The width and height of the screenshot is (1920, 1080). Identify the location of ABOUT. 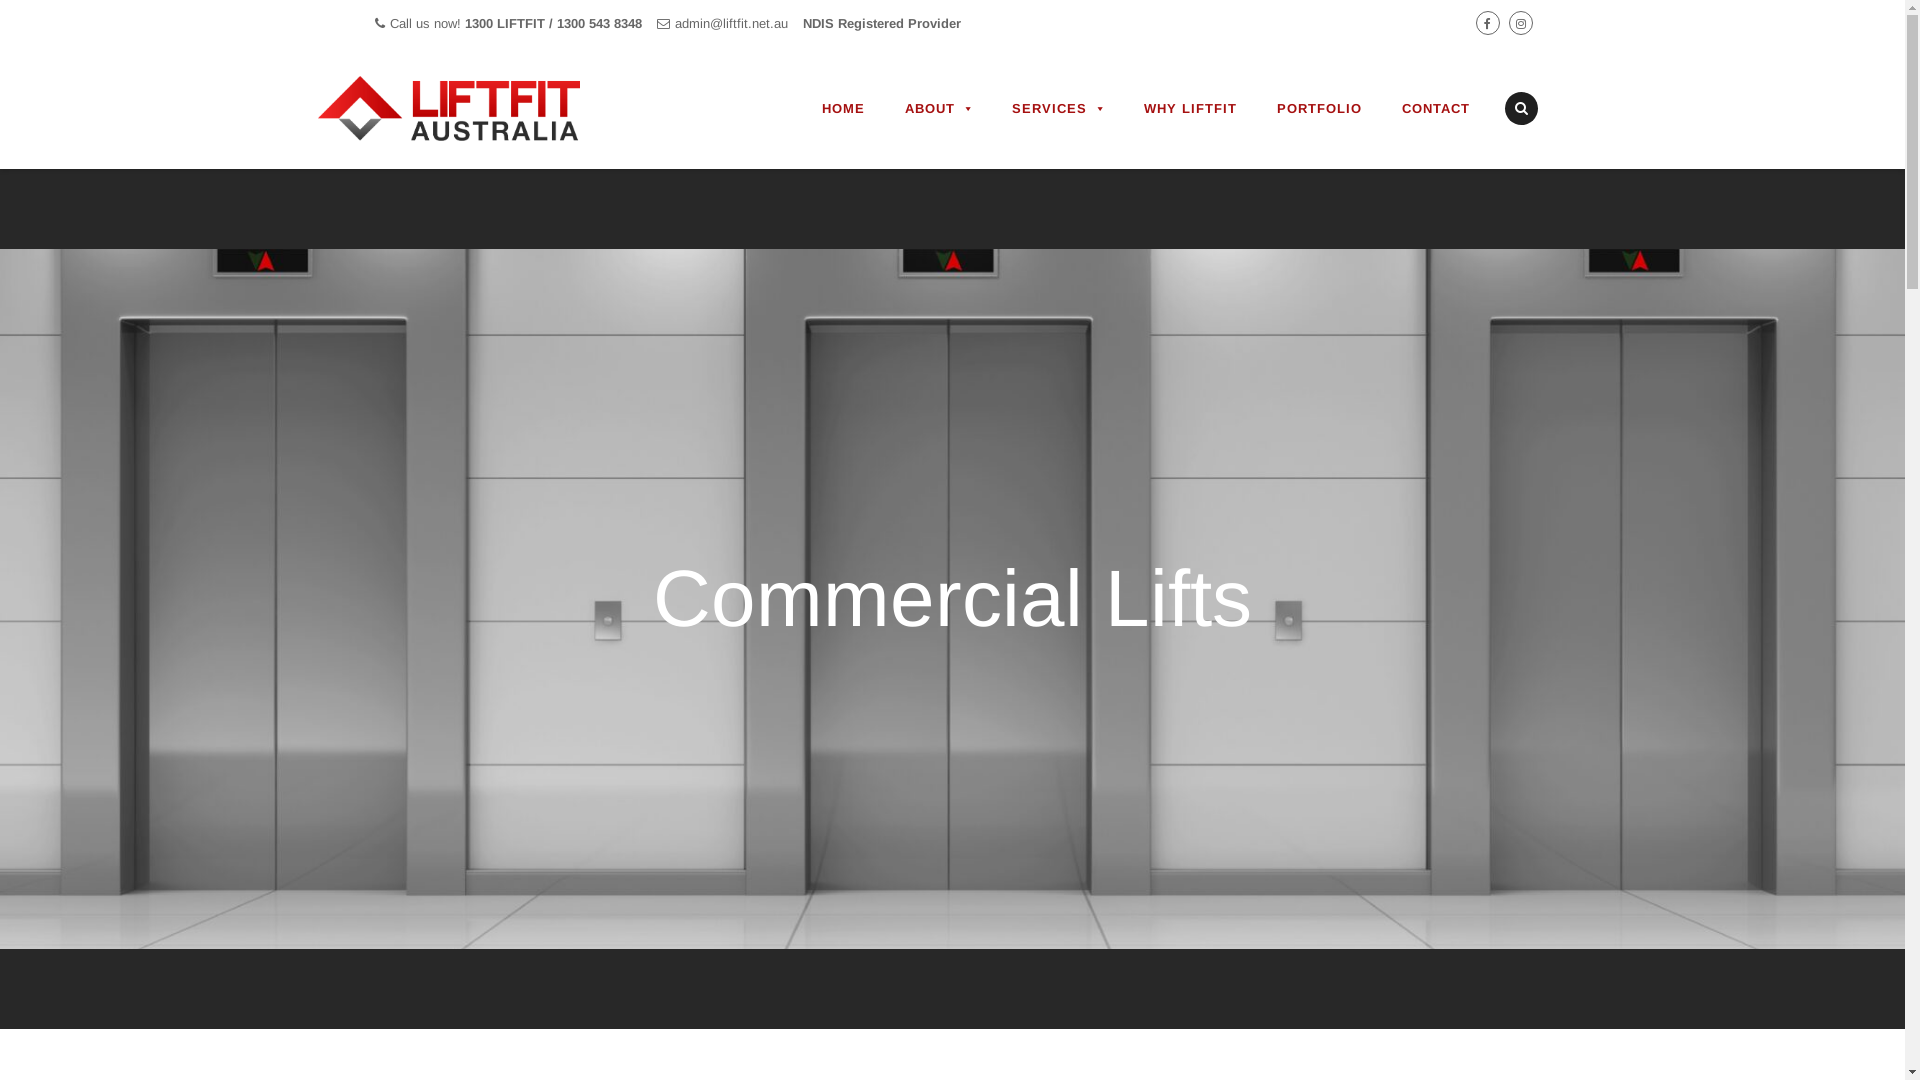
(938, 109).